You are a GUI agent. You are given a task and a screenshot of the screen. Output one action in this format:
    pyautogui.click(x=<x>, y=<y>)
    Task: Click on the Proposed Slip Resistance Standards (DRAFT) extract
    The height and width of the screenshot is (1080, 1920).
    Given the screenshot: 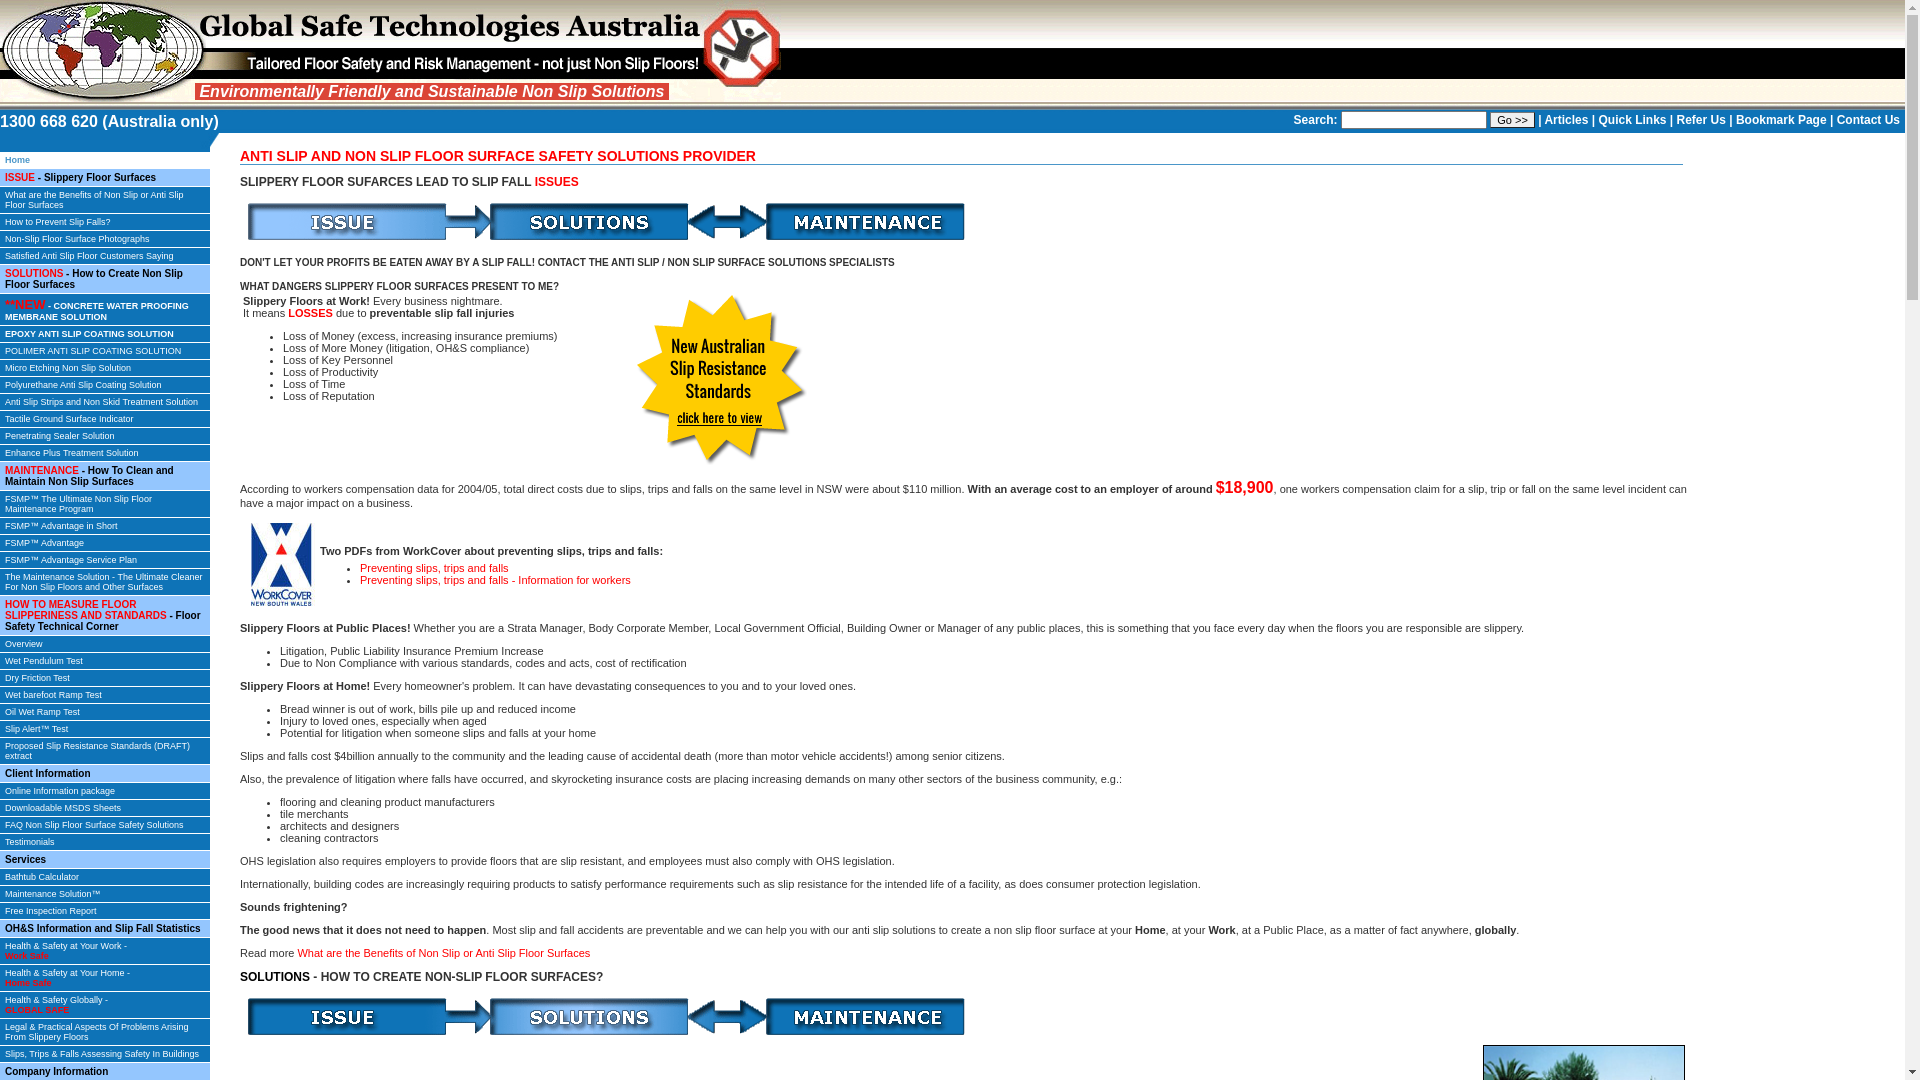 What is the action you would take?
    pyautogui.click(x=110, y=752)
    